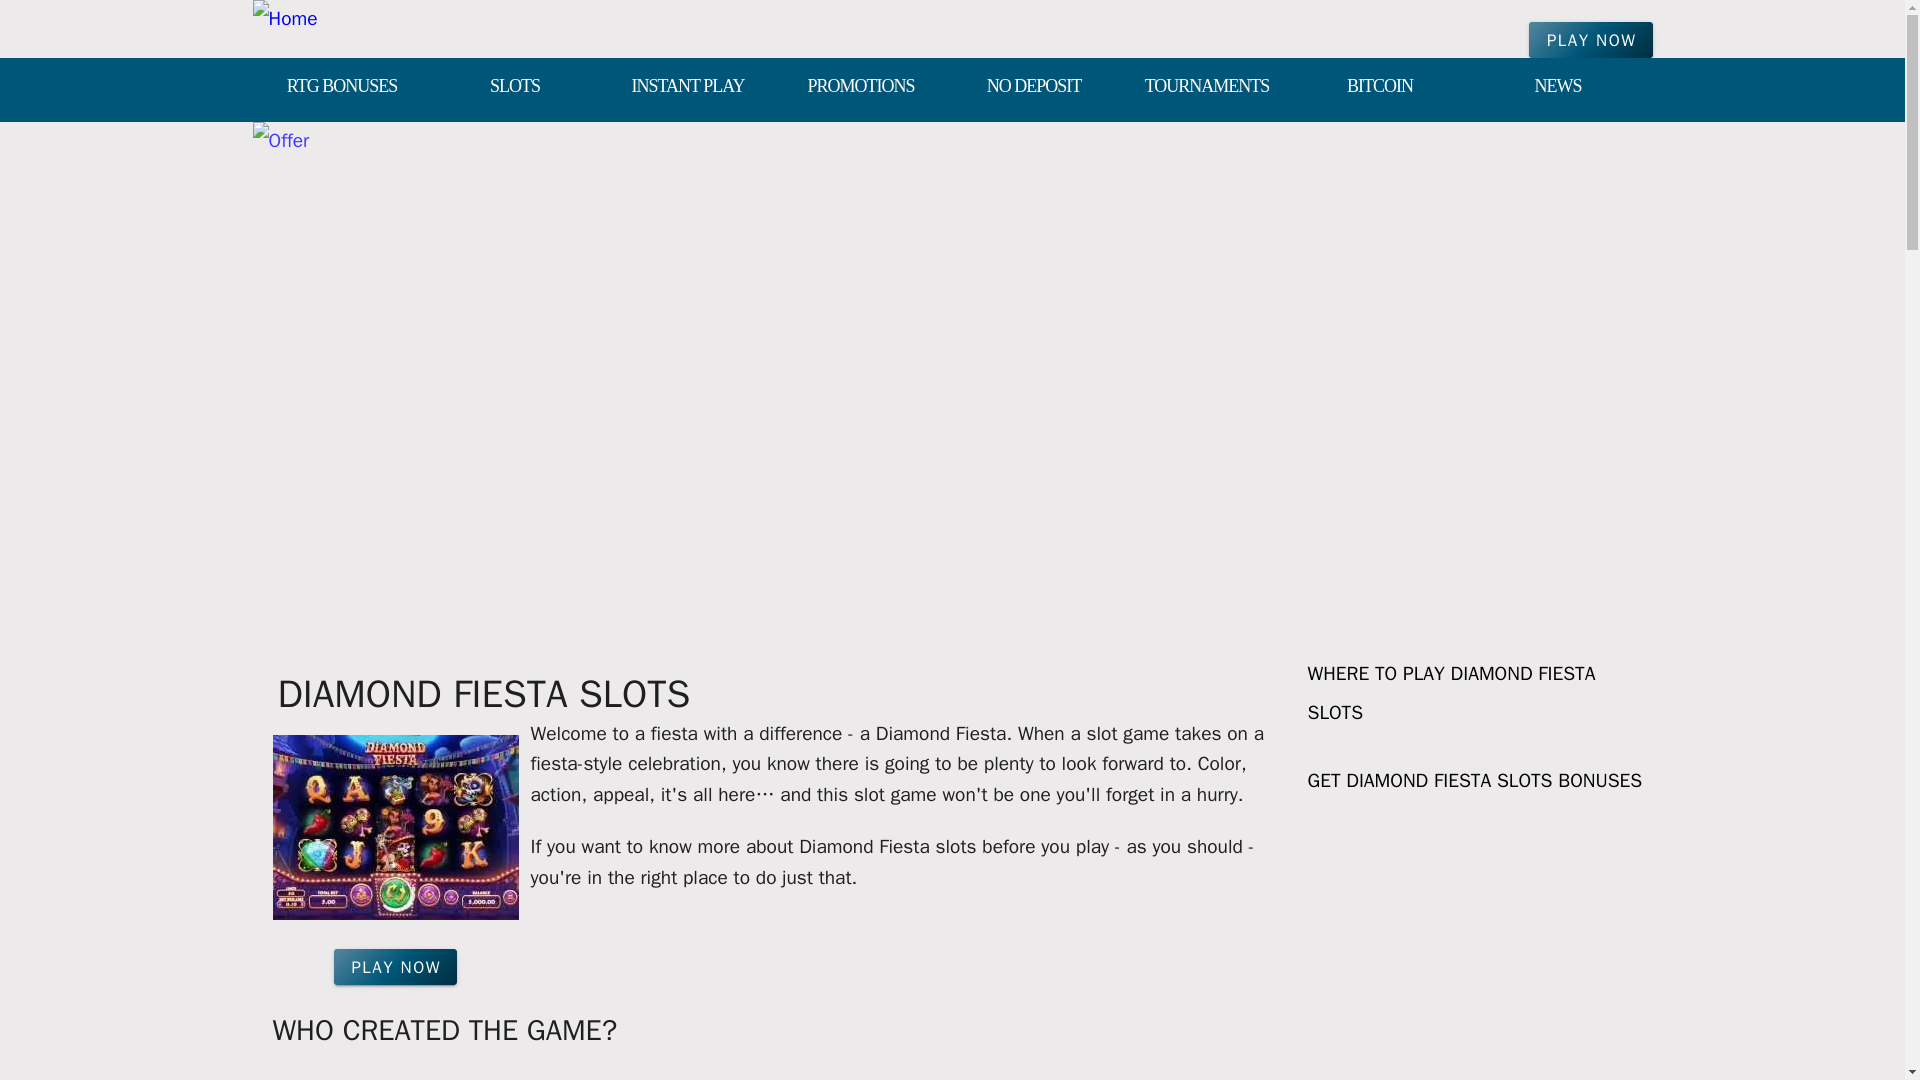 The image size is (1920, 1080). Describe the element at coordinates (1379, 88) in the screenshot. I see `BITCOIN` at that location.